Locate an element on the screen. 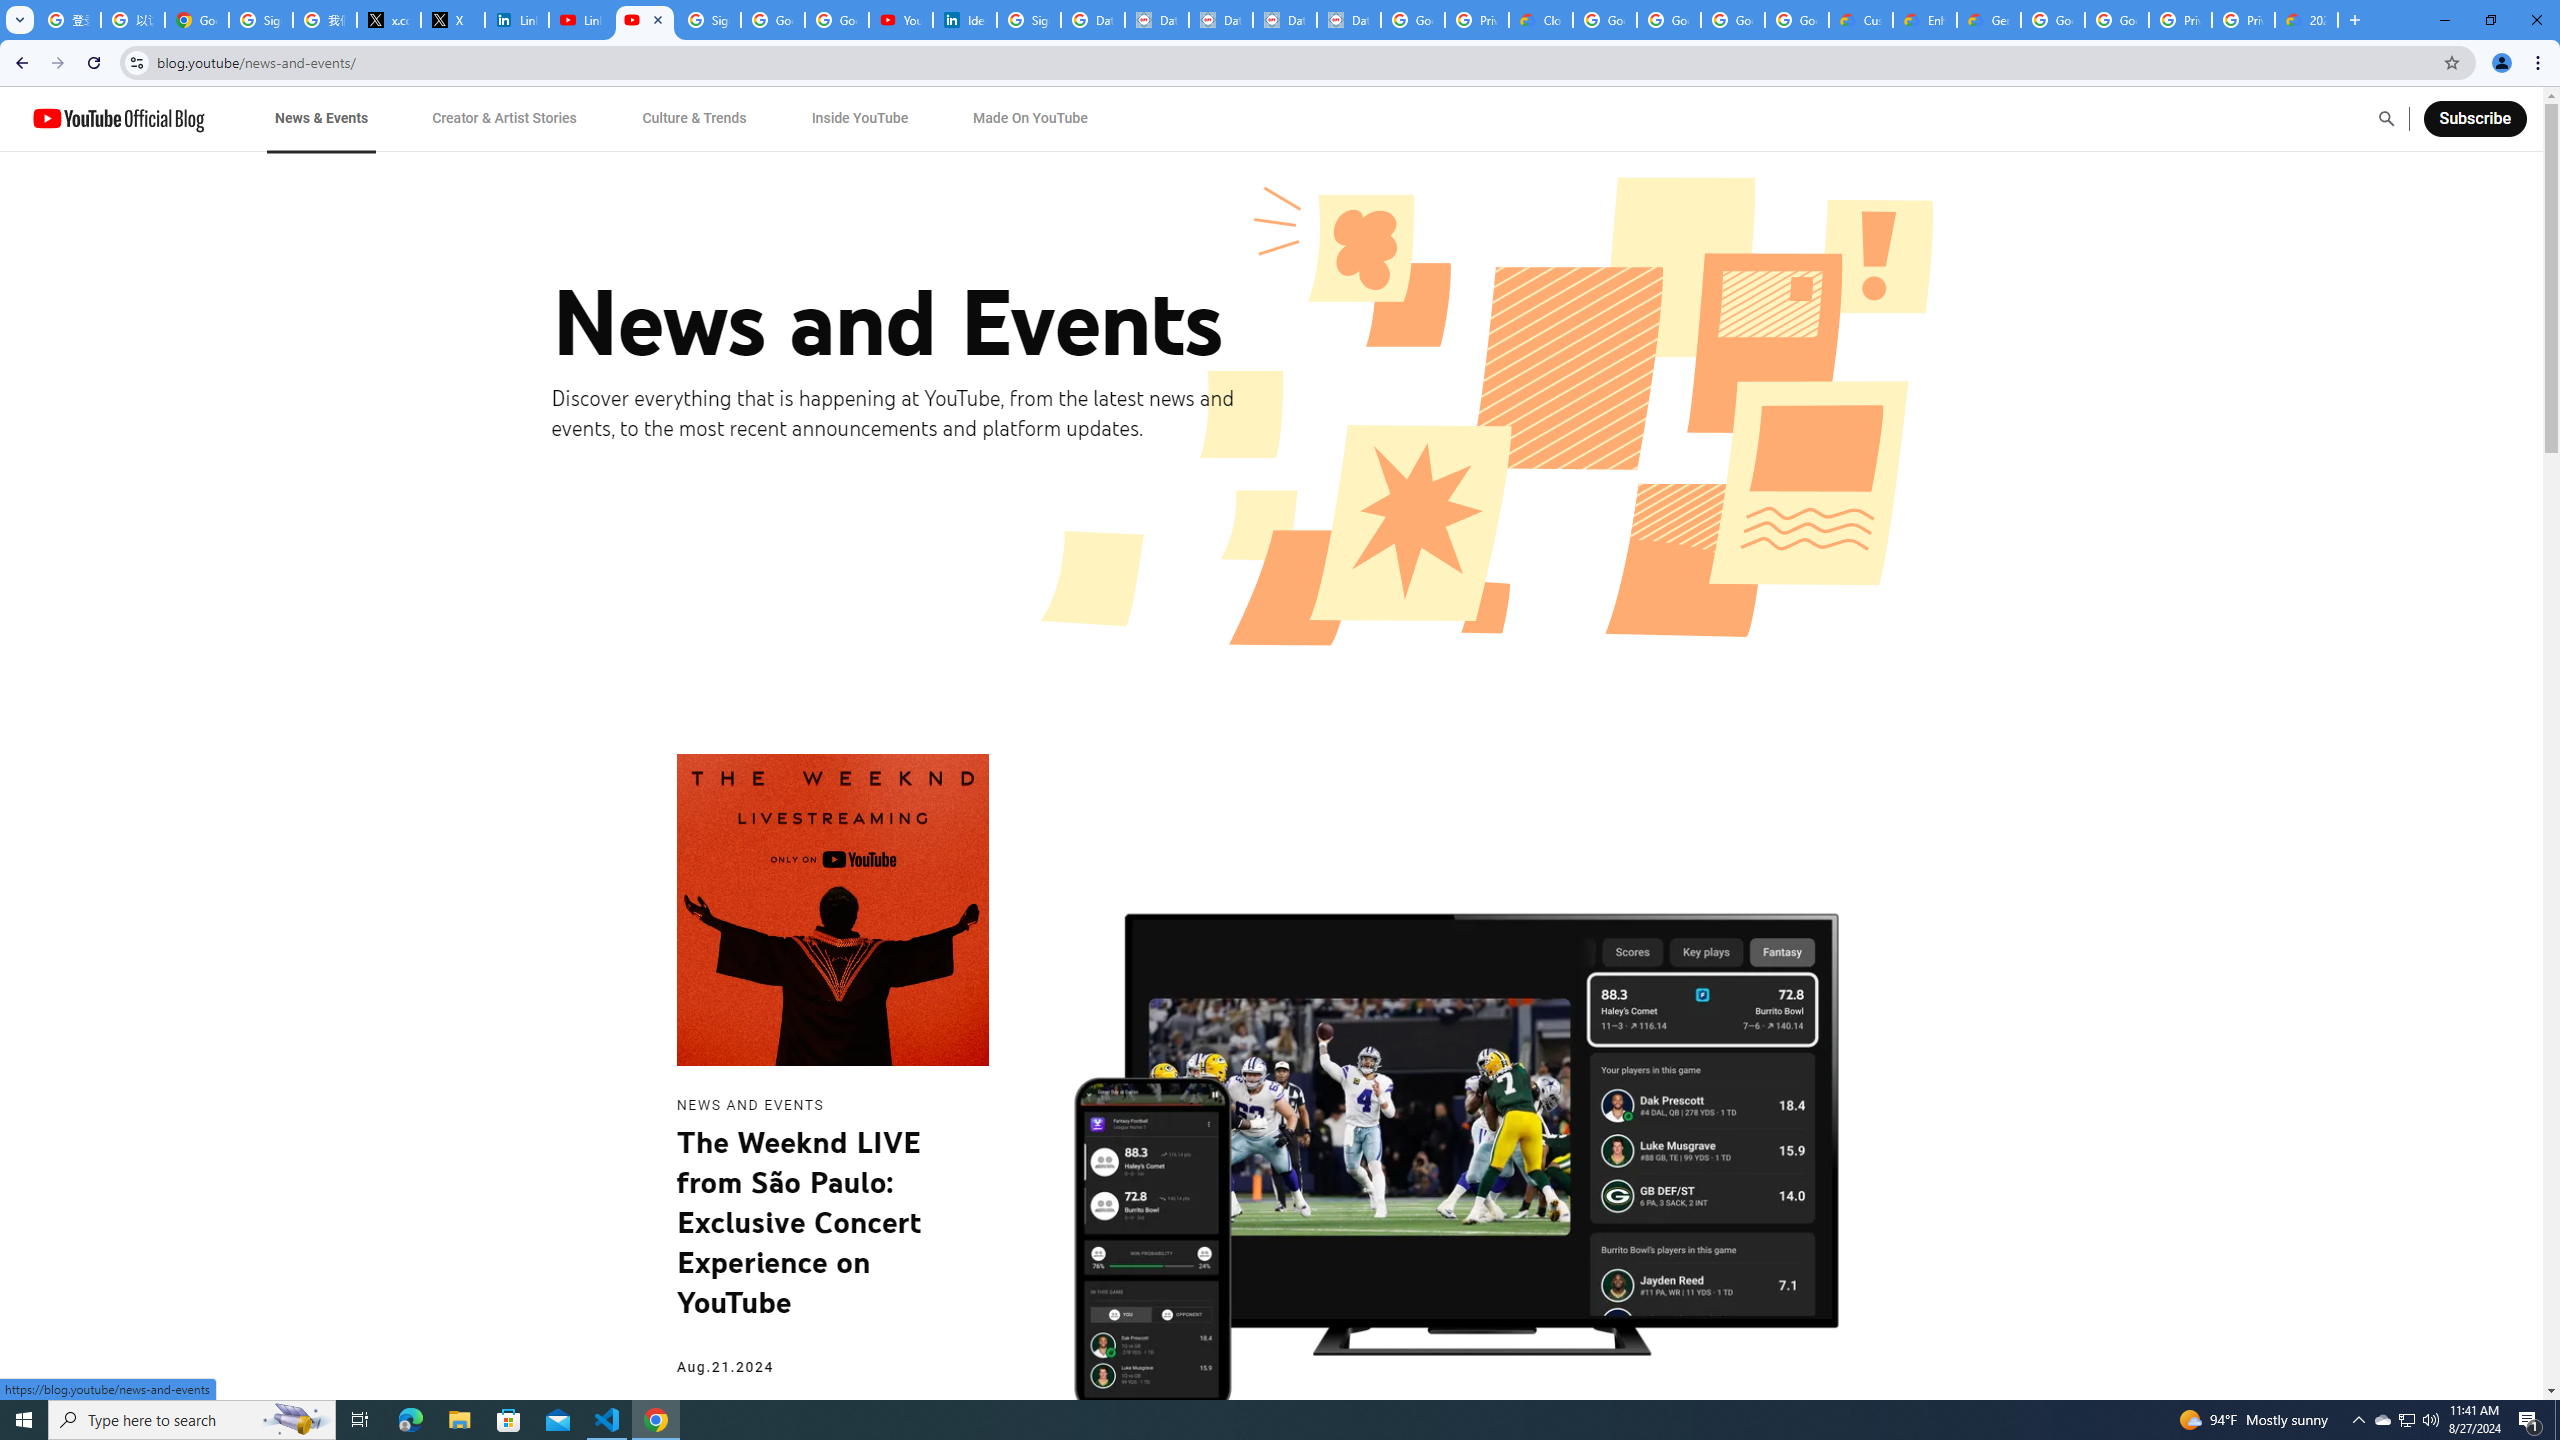  Gemini for Business and Developers | Google Cloud is located at coordinates (1989, 20).